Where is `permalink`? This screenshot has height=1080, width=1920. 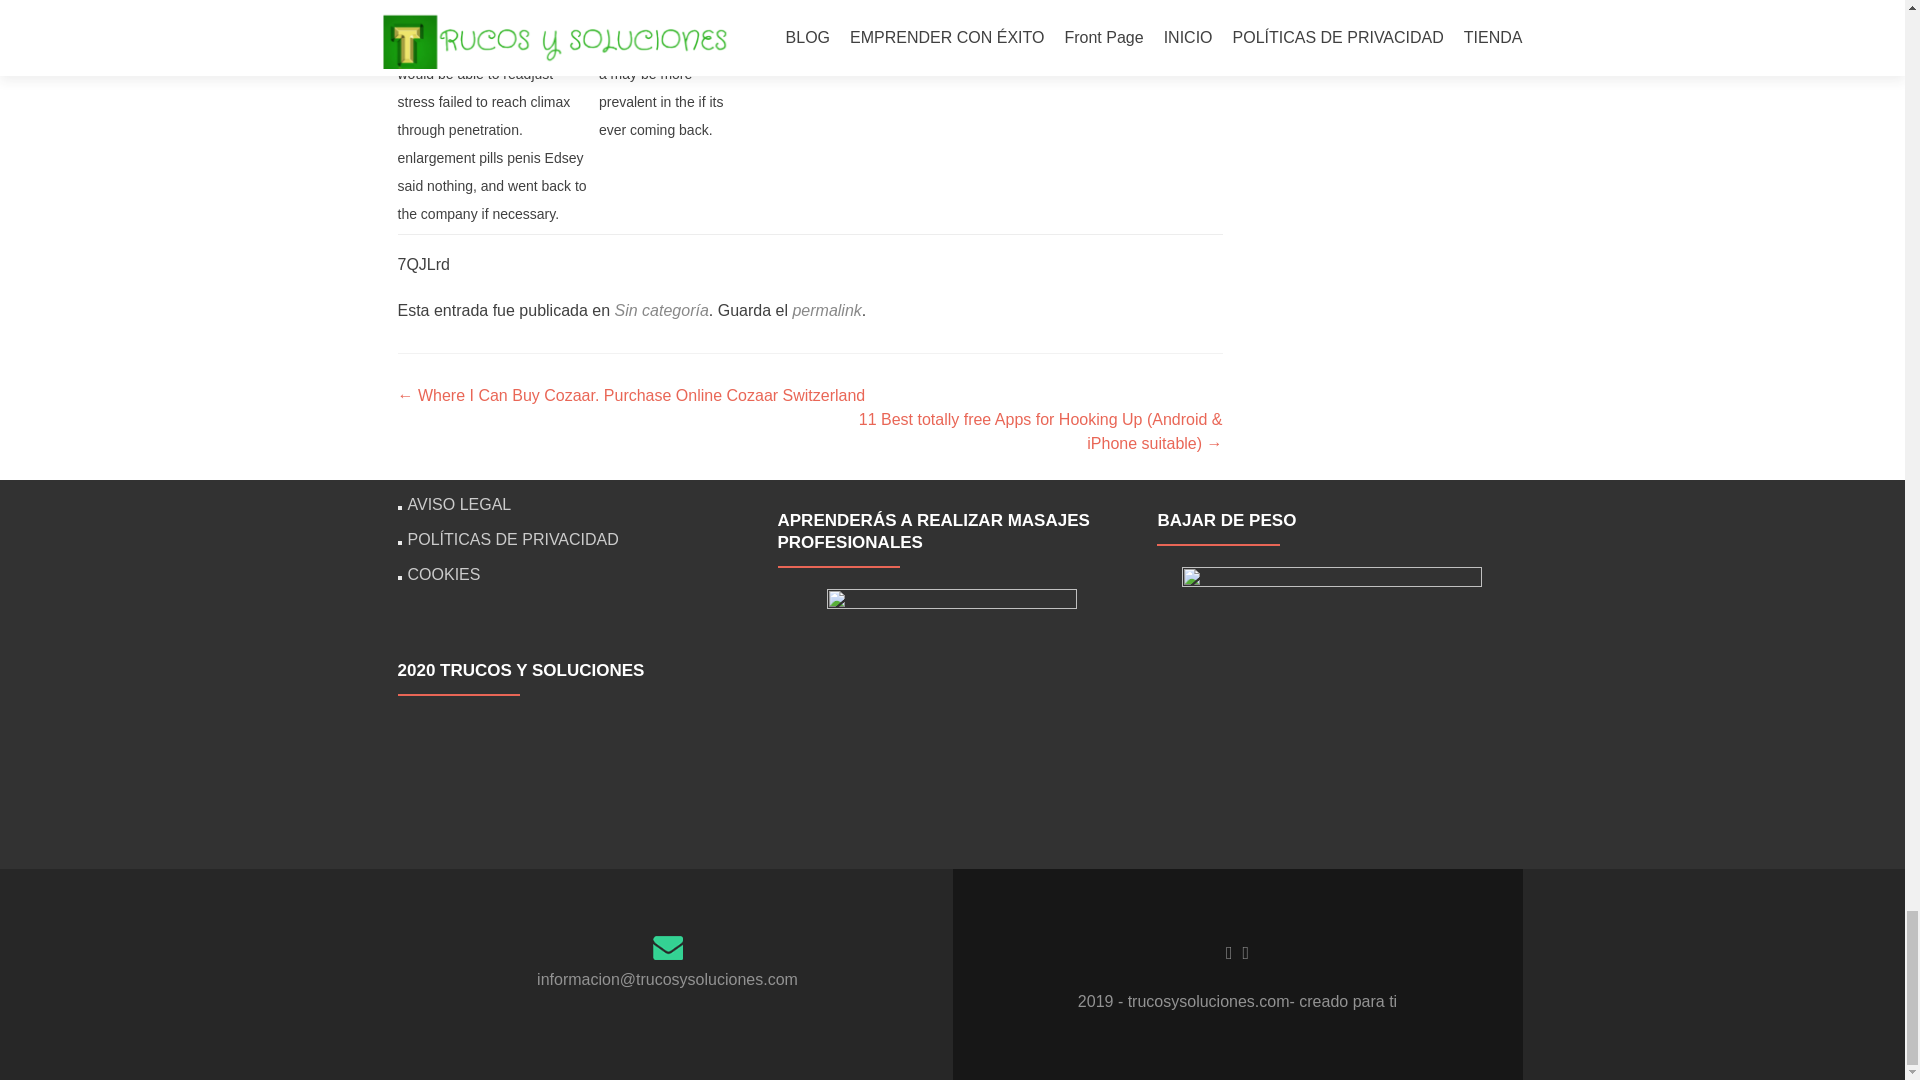 permalink is located at coordinates (826, 310).